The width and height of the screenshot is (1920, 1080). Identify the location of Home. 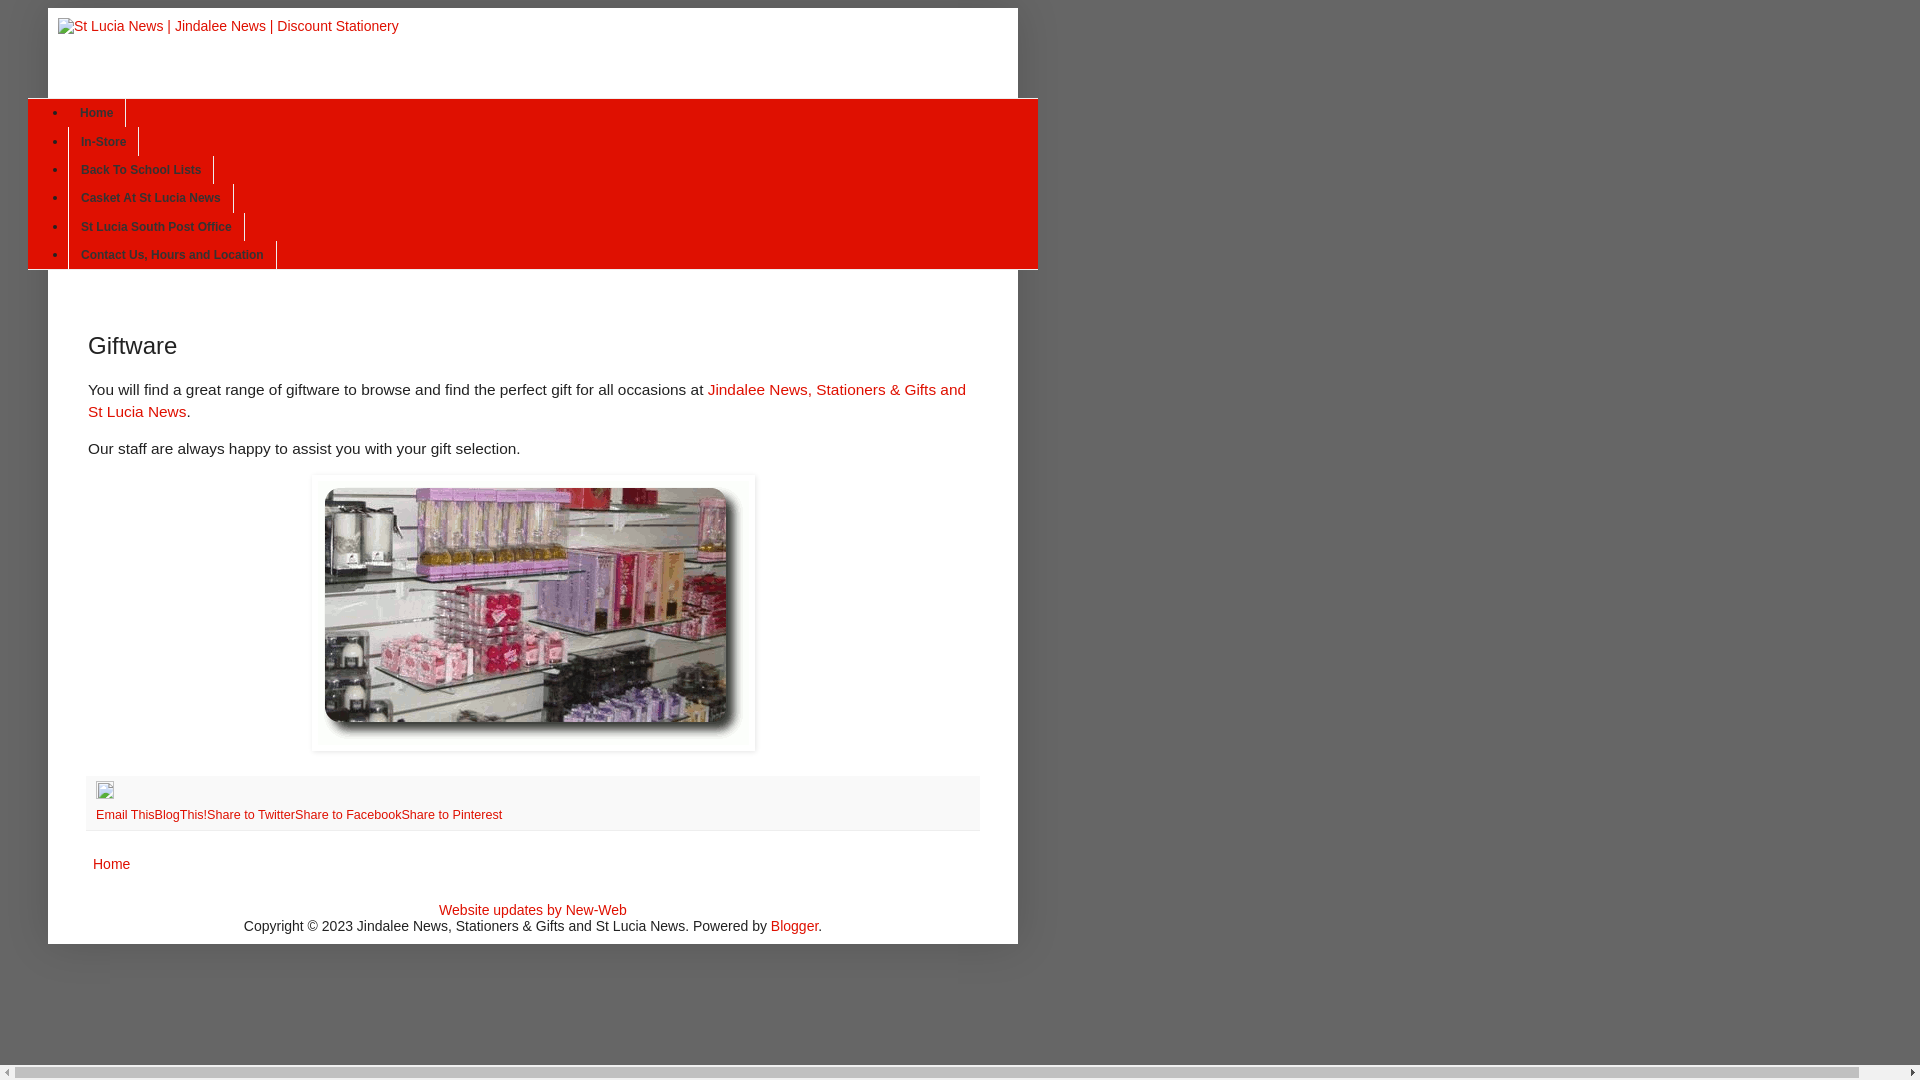
(97, 113).